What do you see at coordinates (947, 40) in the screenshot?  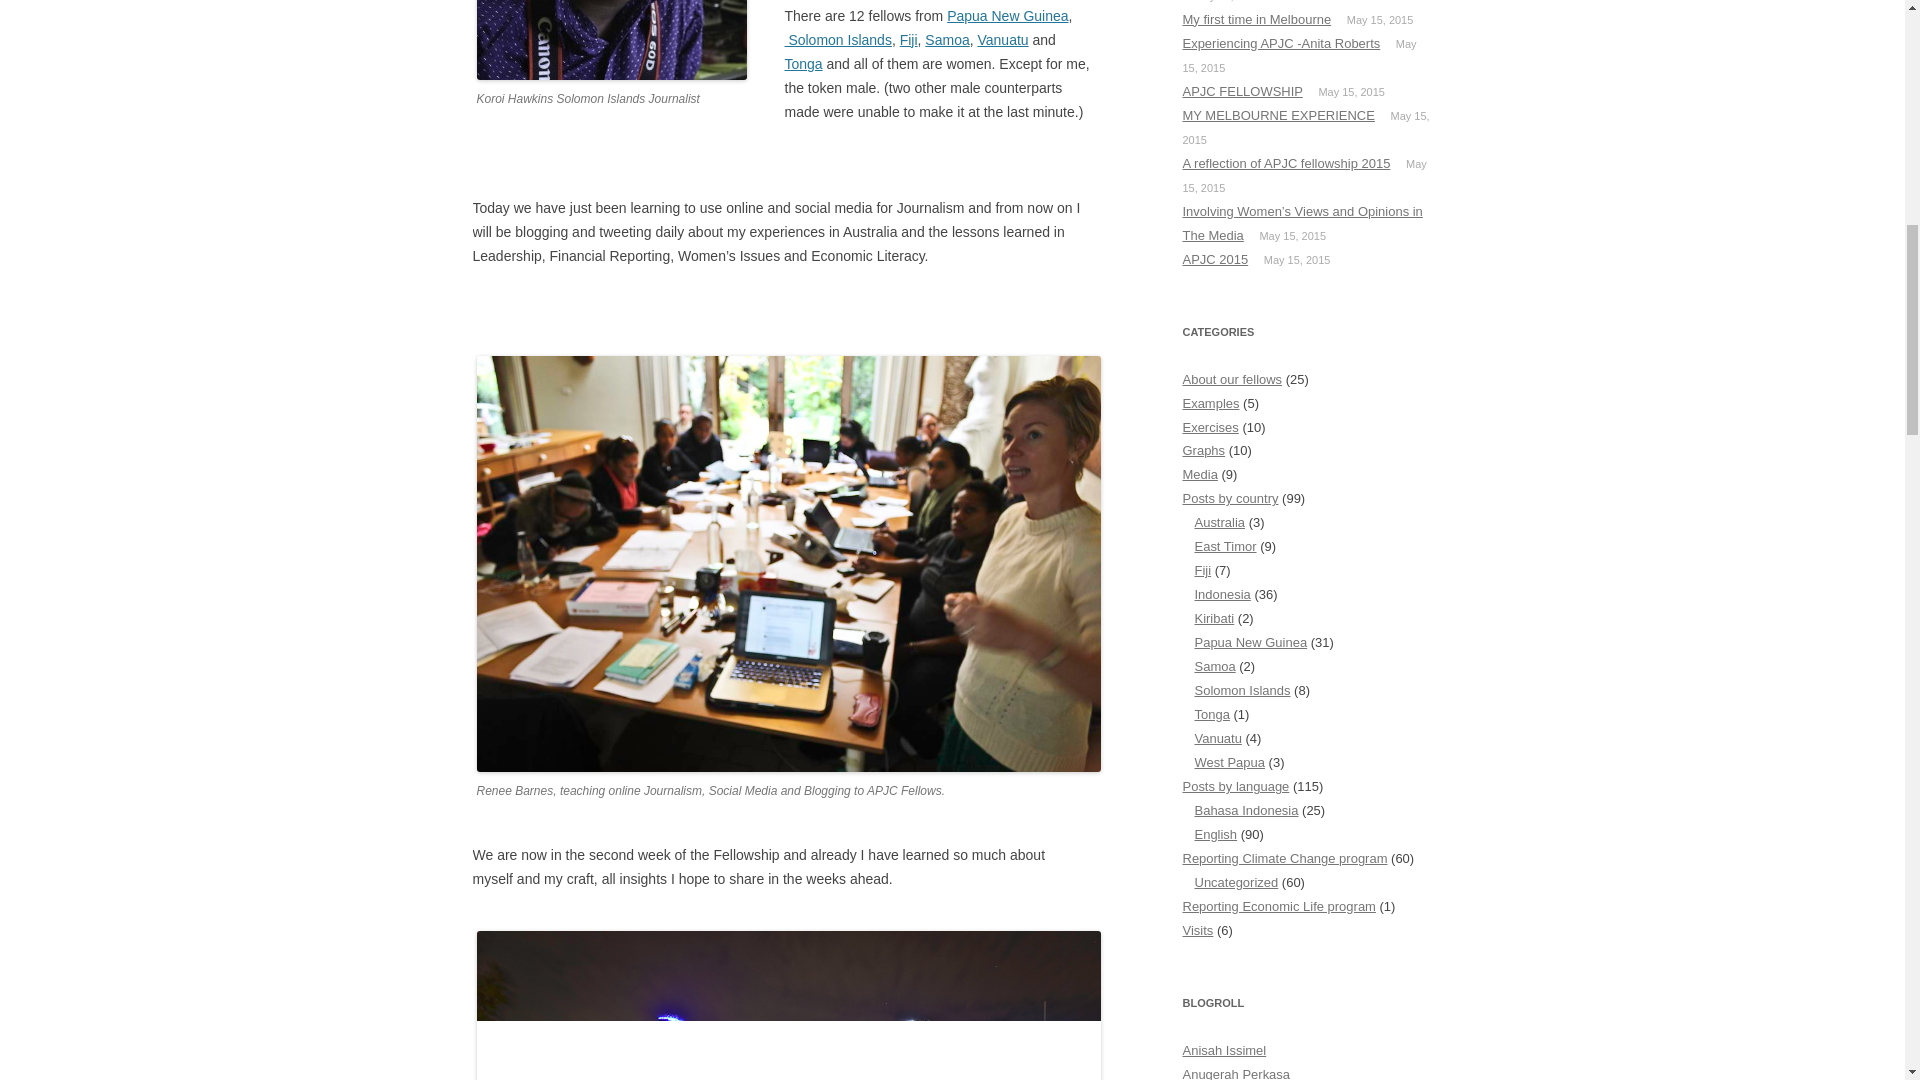 I see `Samoa Wikipedia` at bounding box center [947, 40].